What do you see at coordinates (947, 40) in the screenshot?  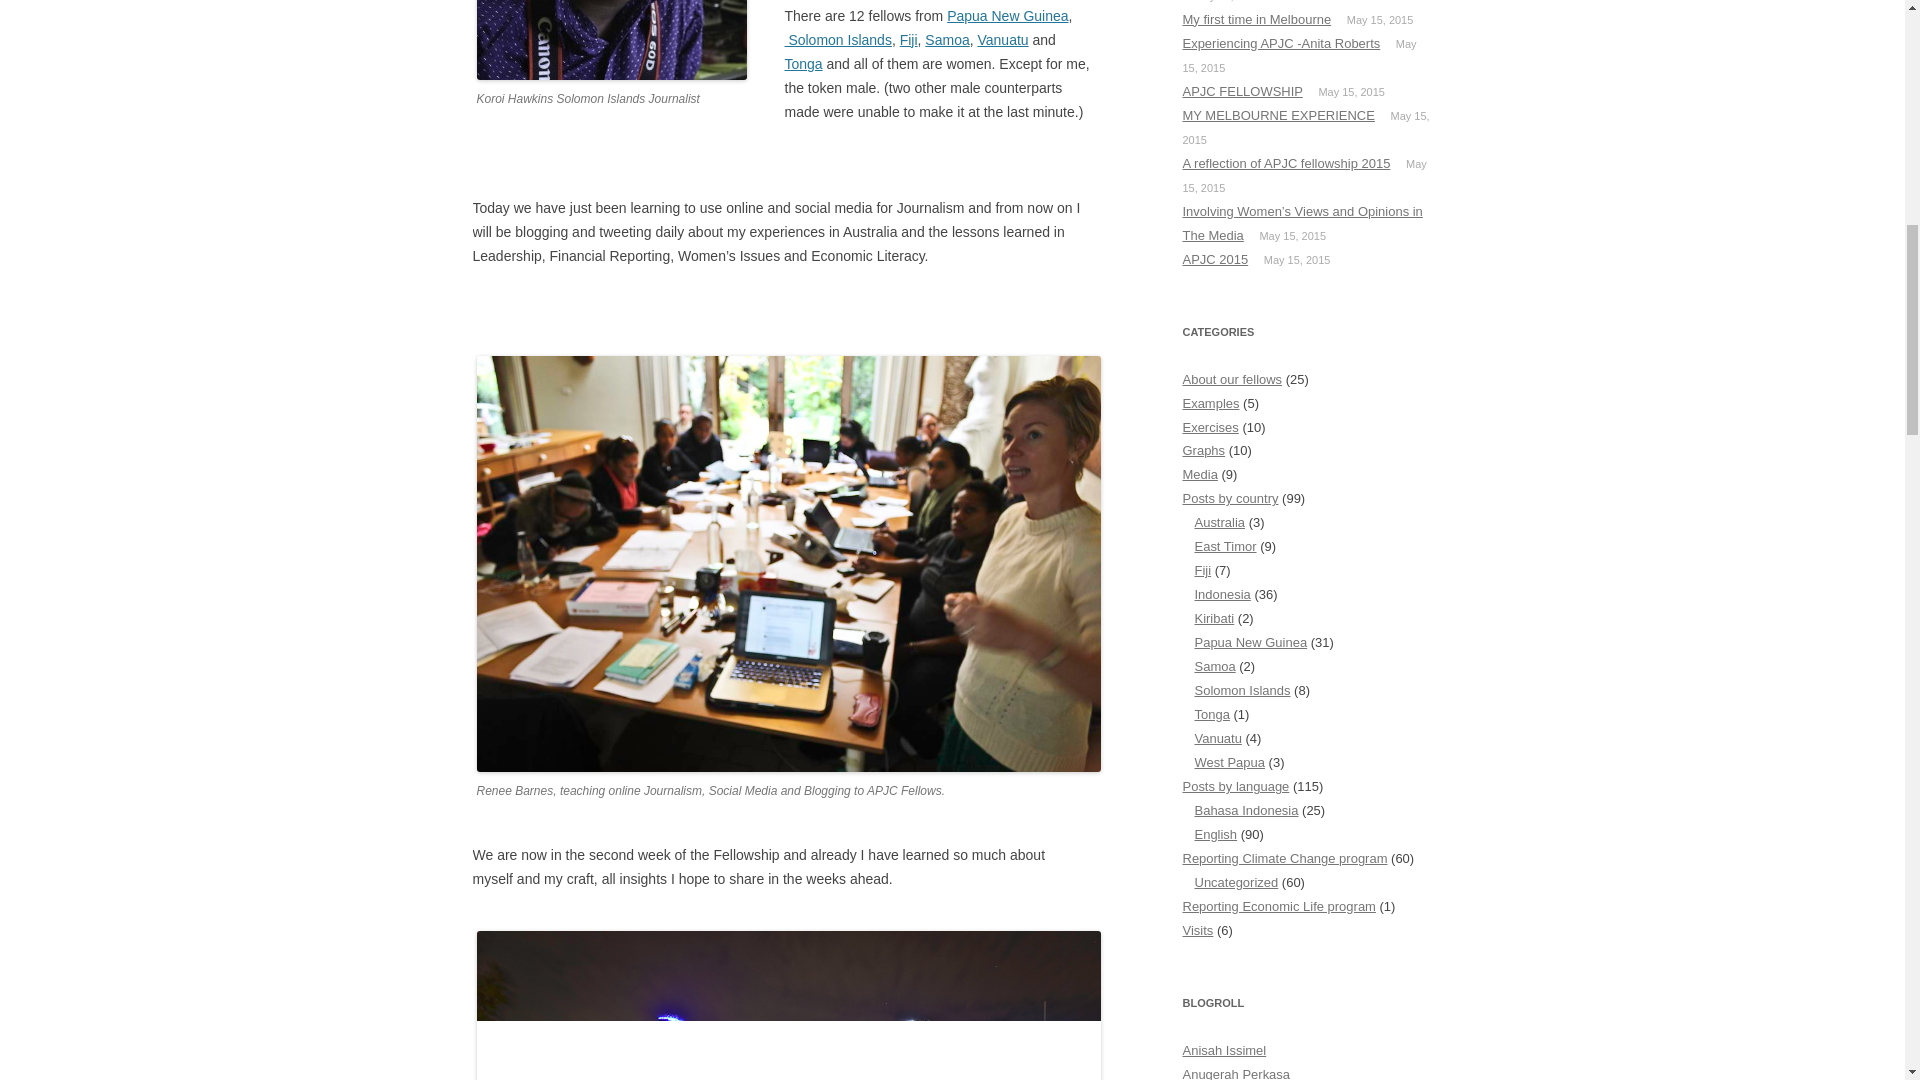 I see `Samoa Wikipedia` at bounding box center [947, 40].